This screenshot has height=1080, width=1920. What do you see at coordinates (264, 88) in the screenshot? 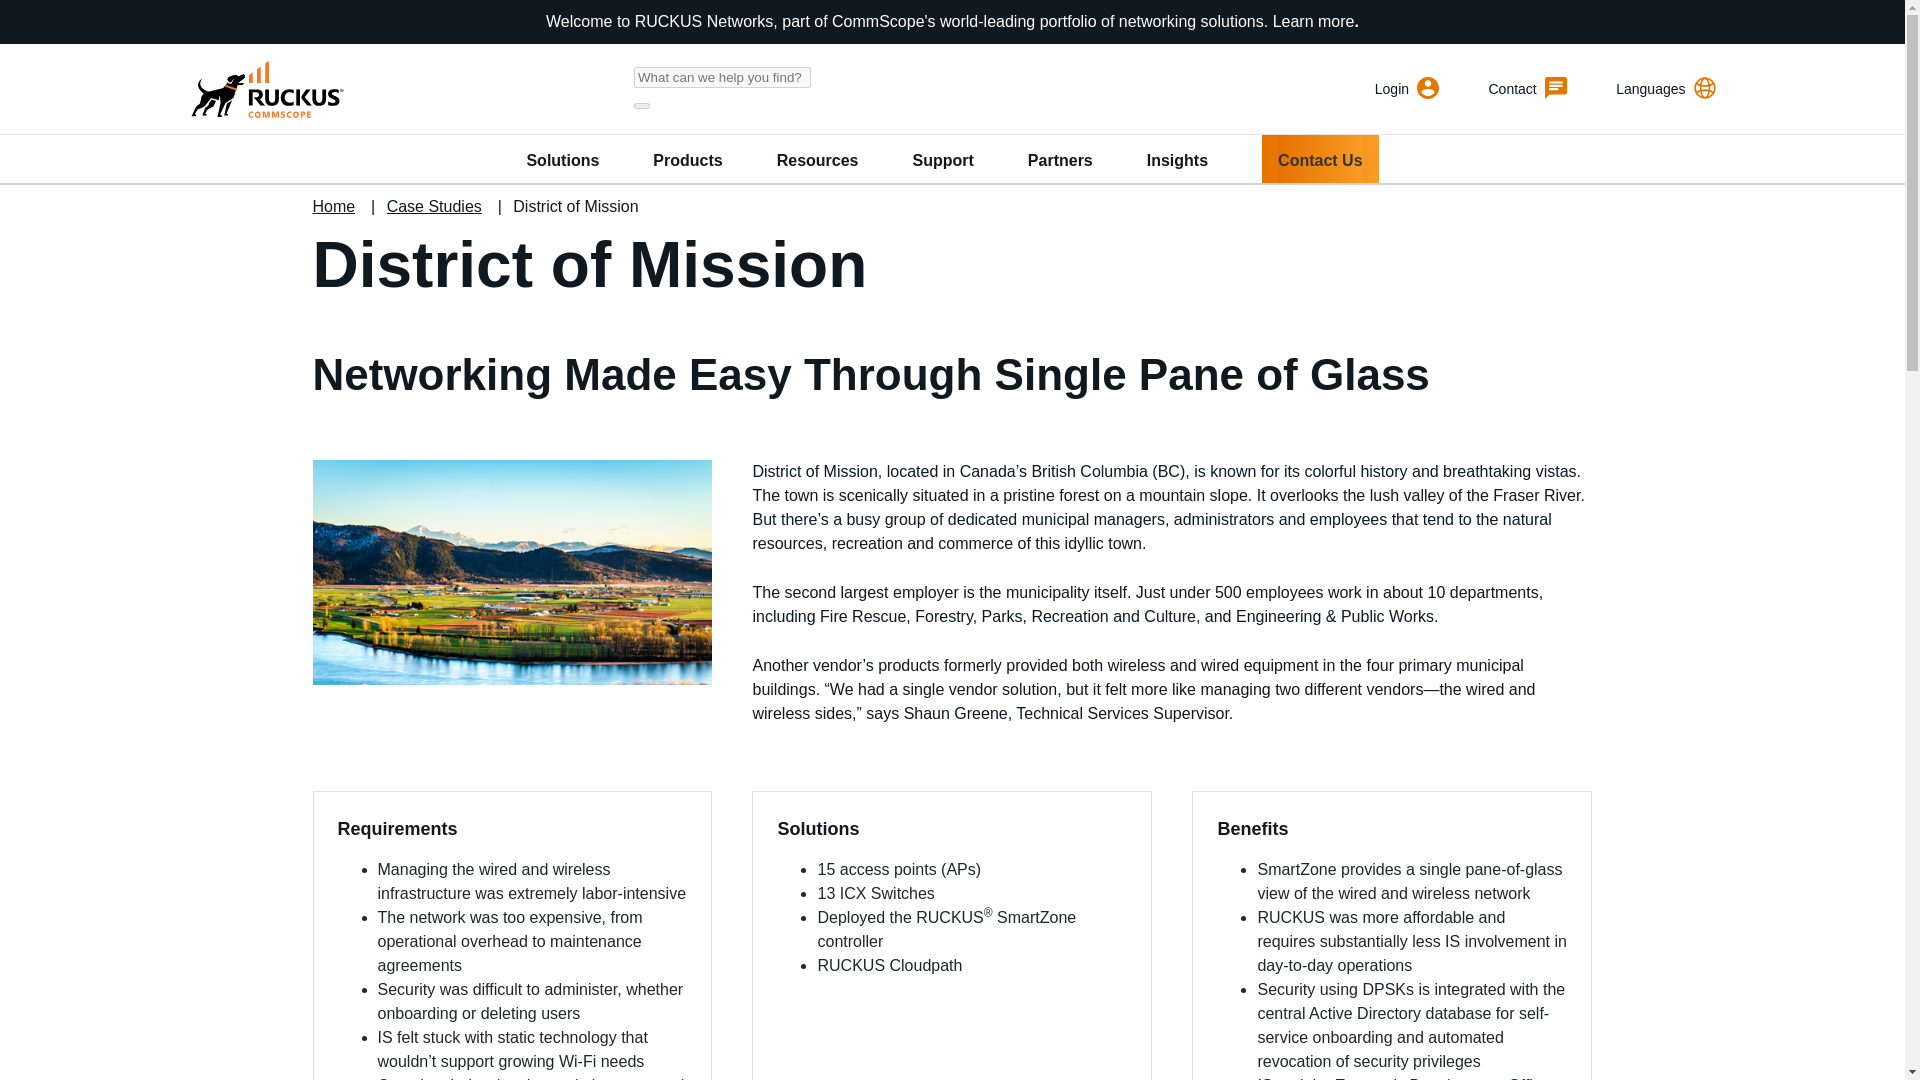
I see `RUCKUS Networks` at bounding box center [264, 88].